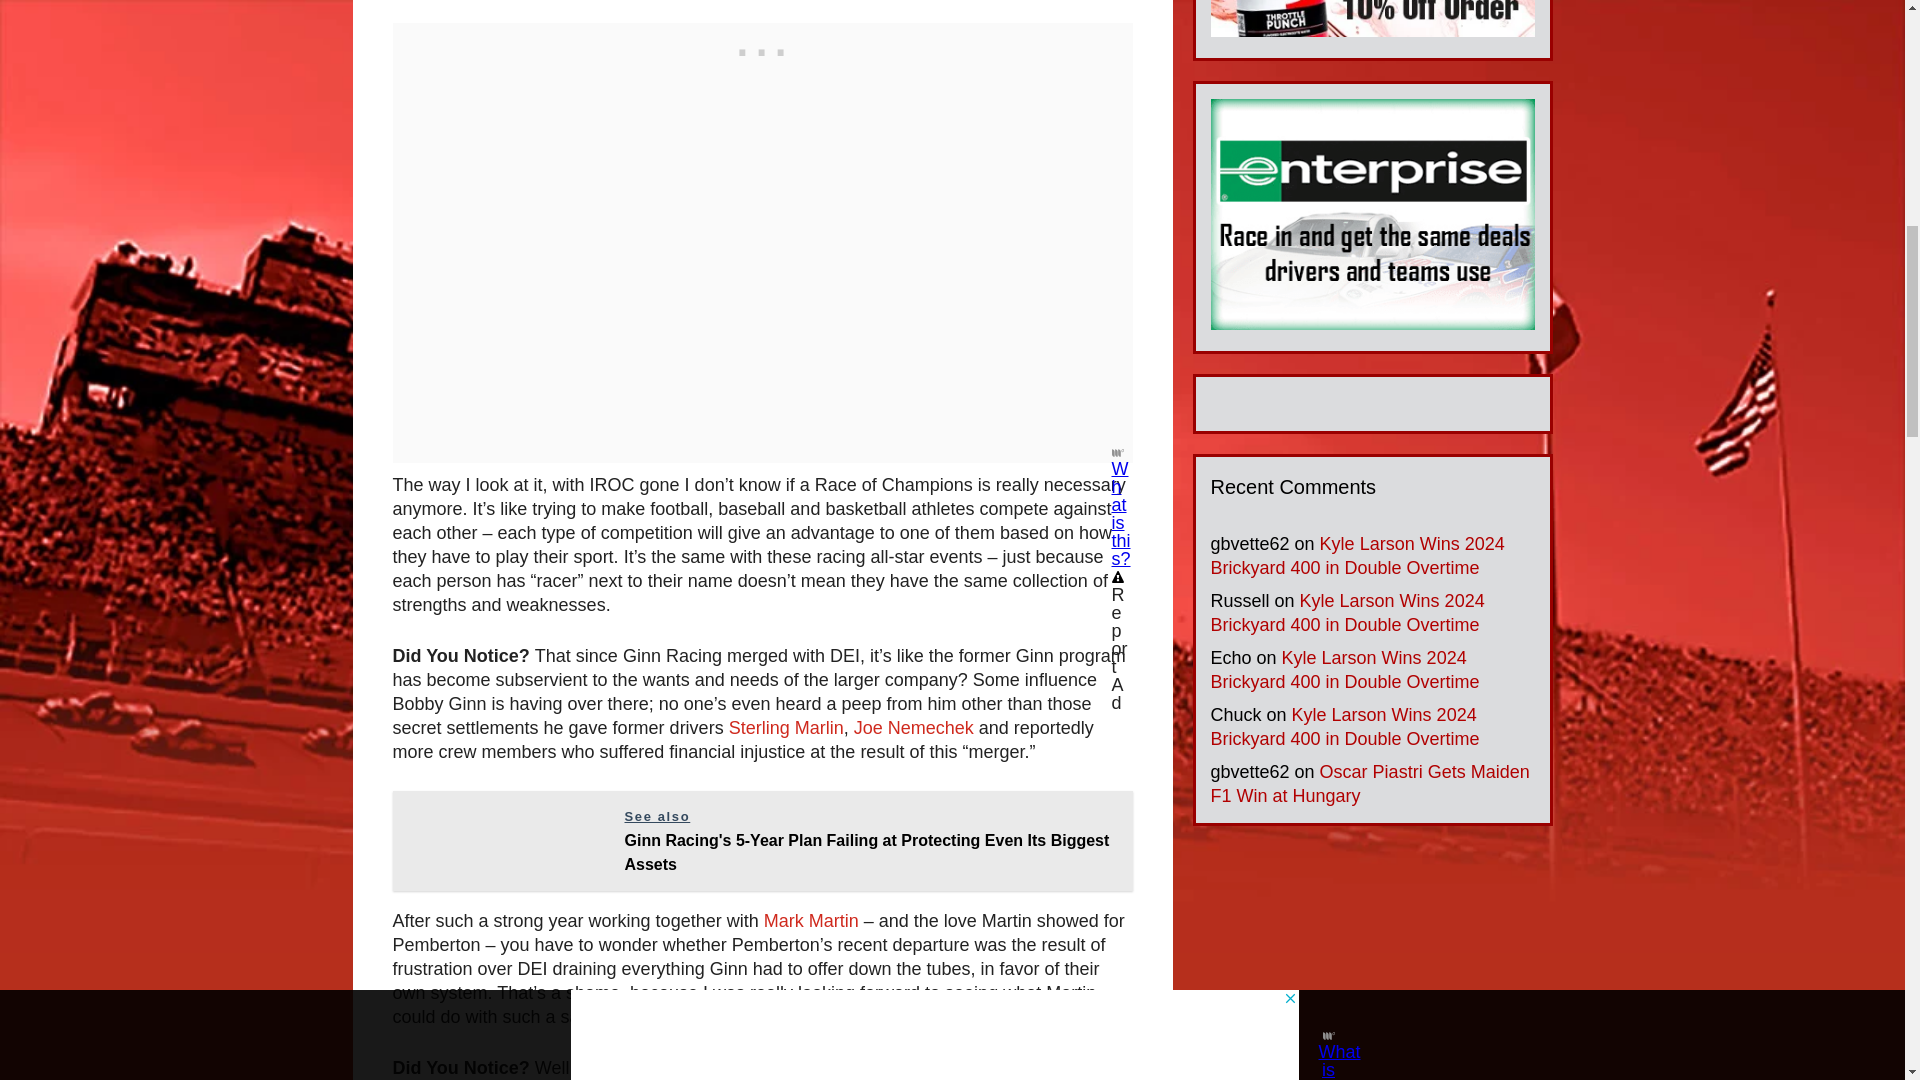 This screenshot has width=1920, height=1080. What do you see at coordinates (914, 728) in the screenshot?
I see `Joe Nemechek` at bounding box center [914, 728].